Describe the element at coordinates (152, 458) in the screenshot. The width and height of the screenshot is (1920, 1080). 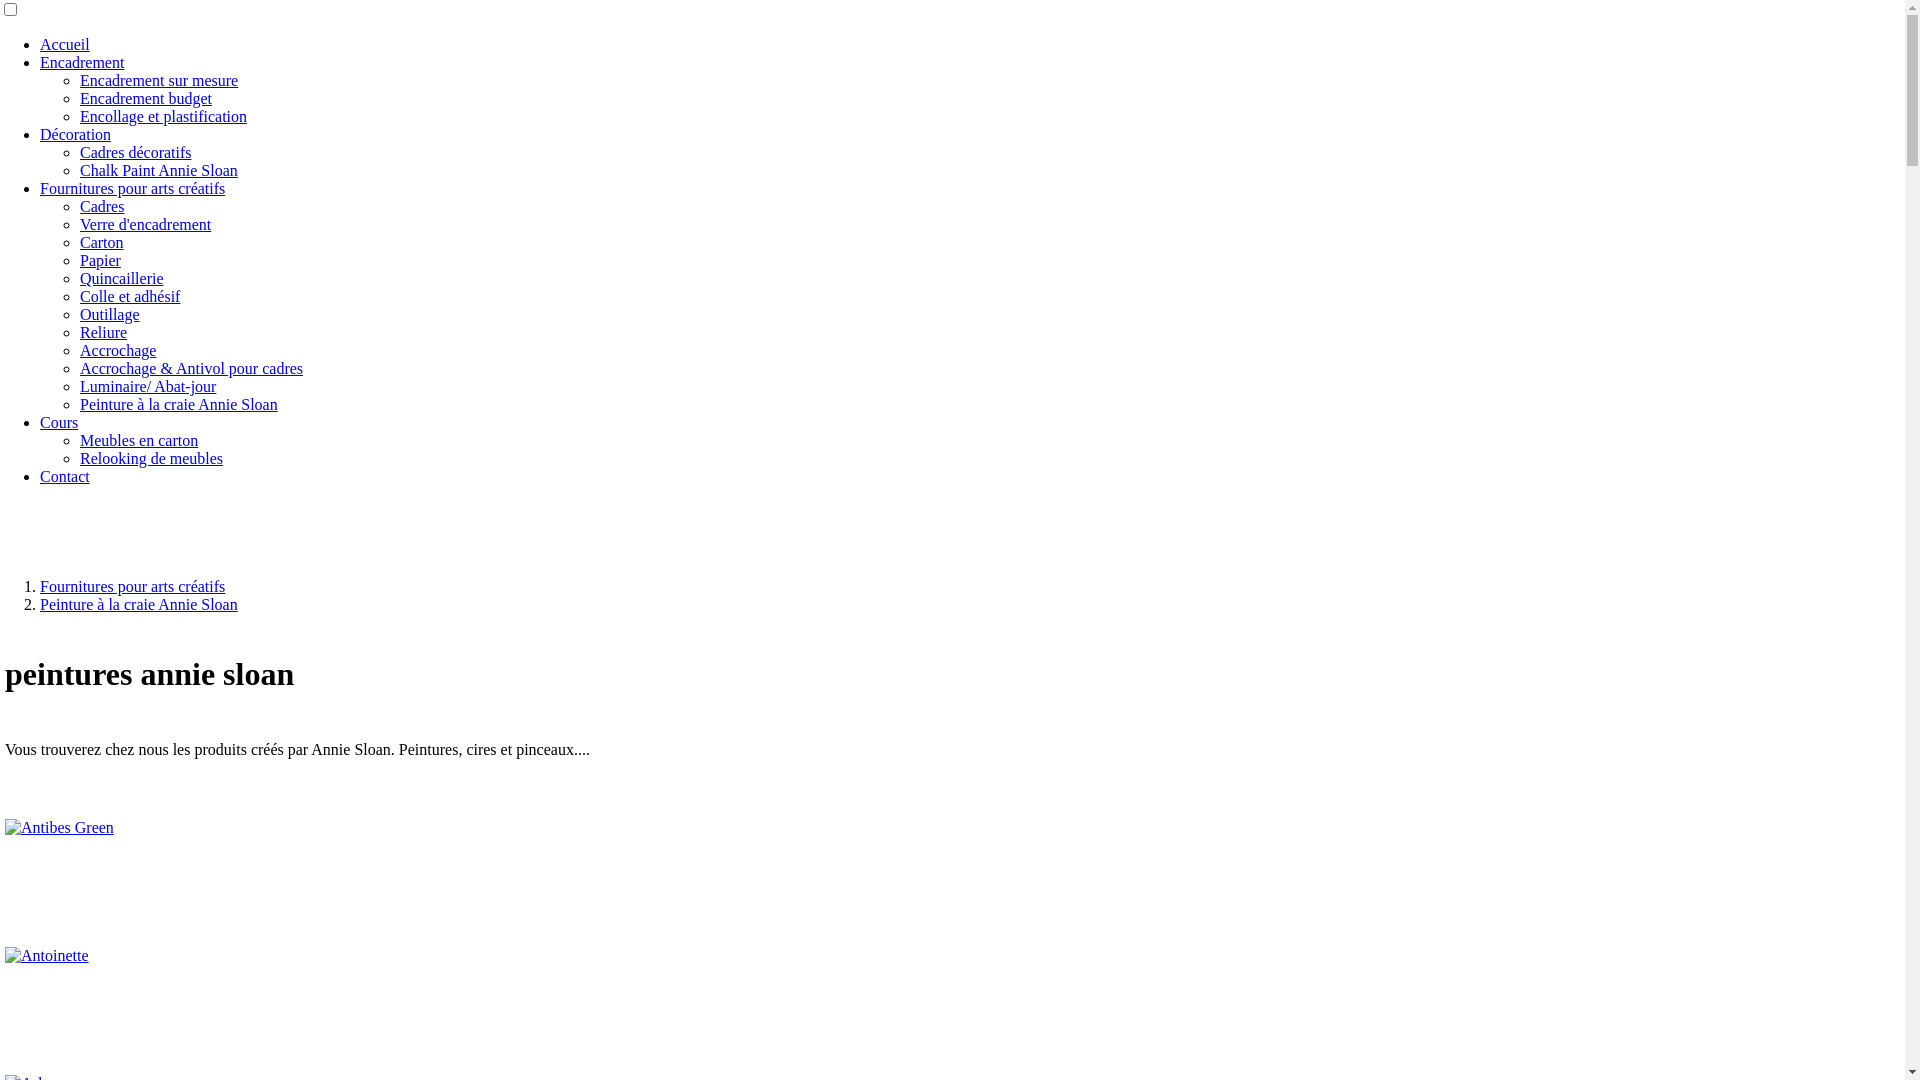
I see `Relooking de meubles` at that location.